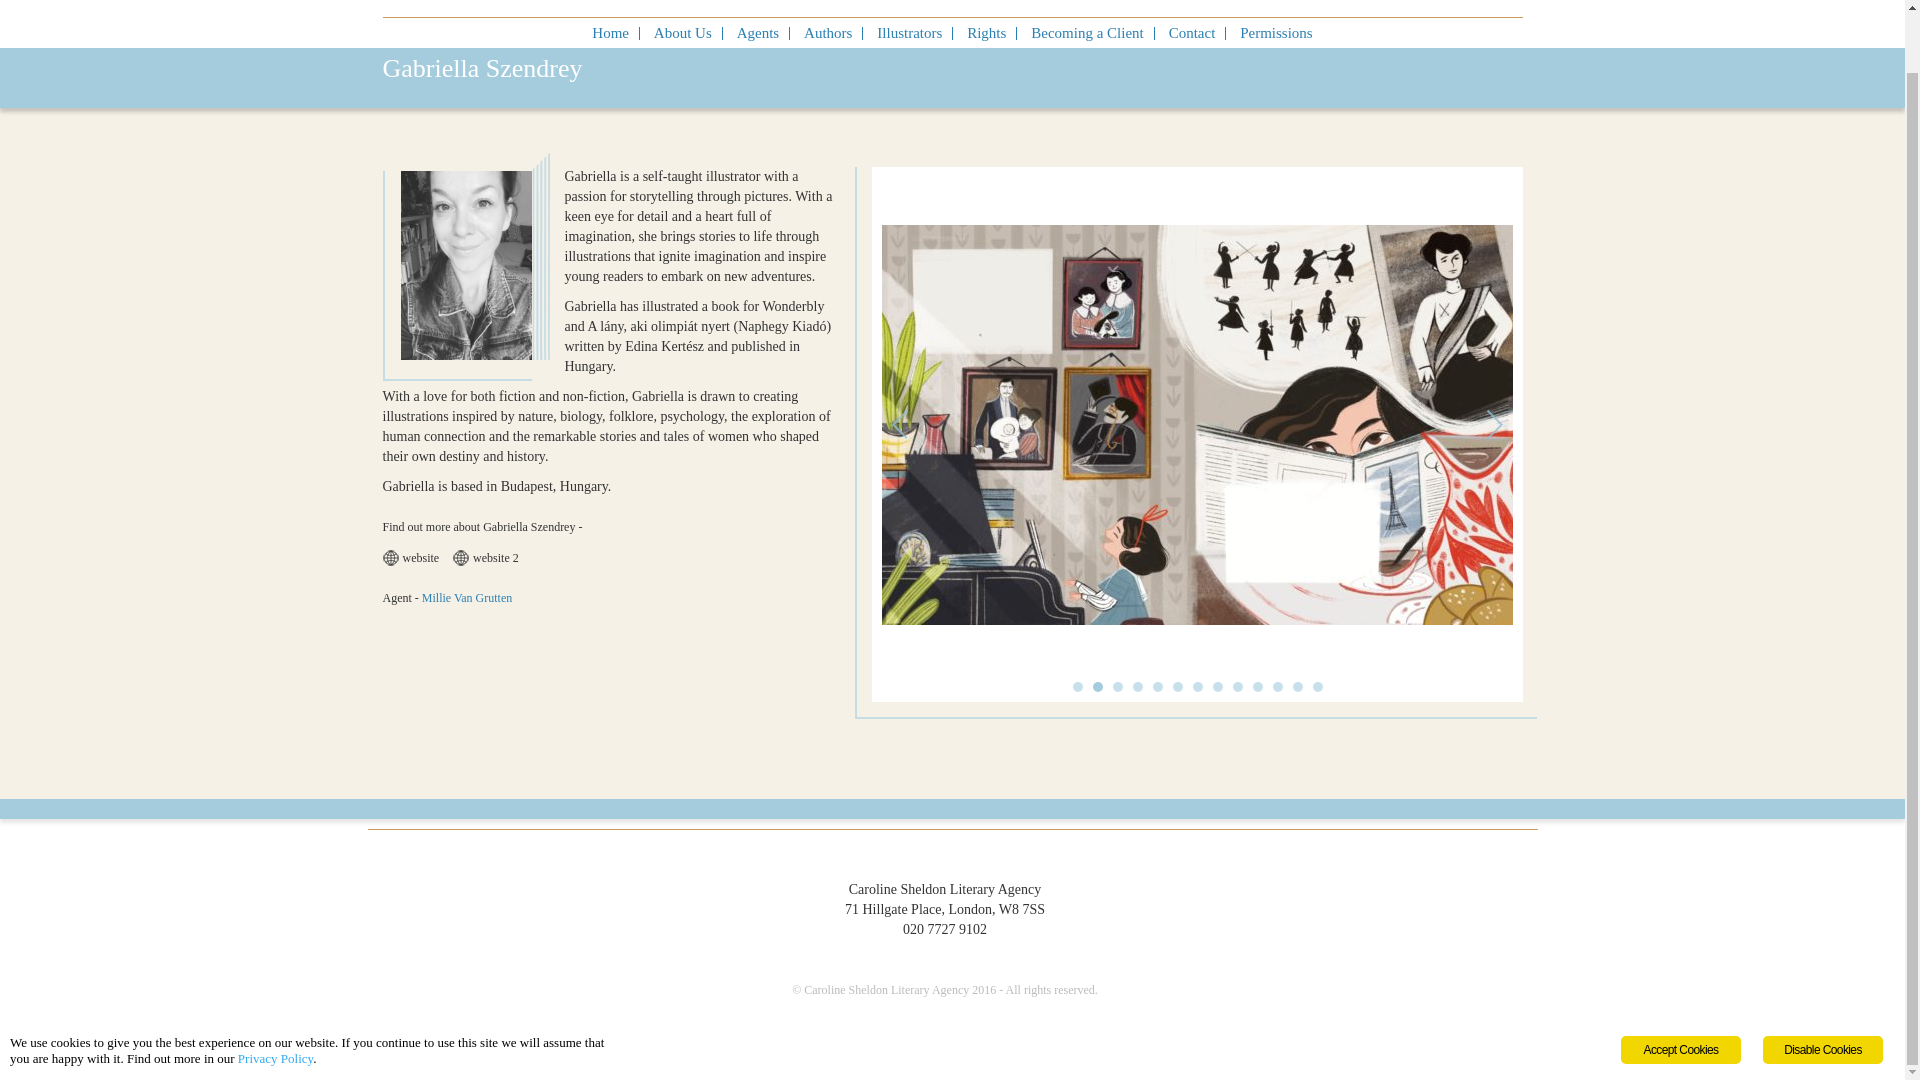 Image resolution: width=1920 pixels, height=1080 pixels. Describe the element at coordinates (472, 597) in the screenshot. I see `Millie Van Grutten` at that location.